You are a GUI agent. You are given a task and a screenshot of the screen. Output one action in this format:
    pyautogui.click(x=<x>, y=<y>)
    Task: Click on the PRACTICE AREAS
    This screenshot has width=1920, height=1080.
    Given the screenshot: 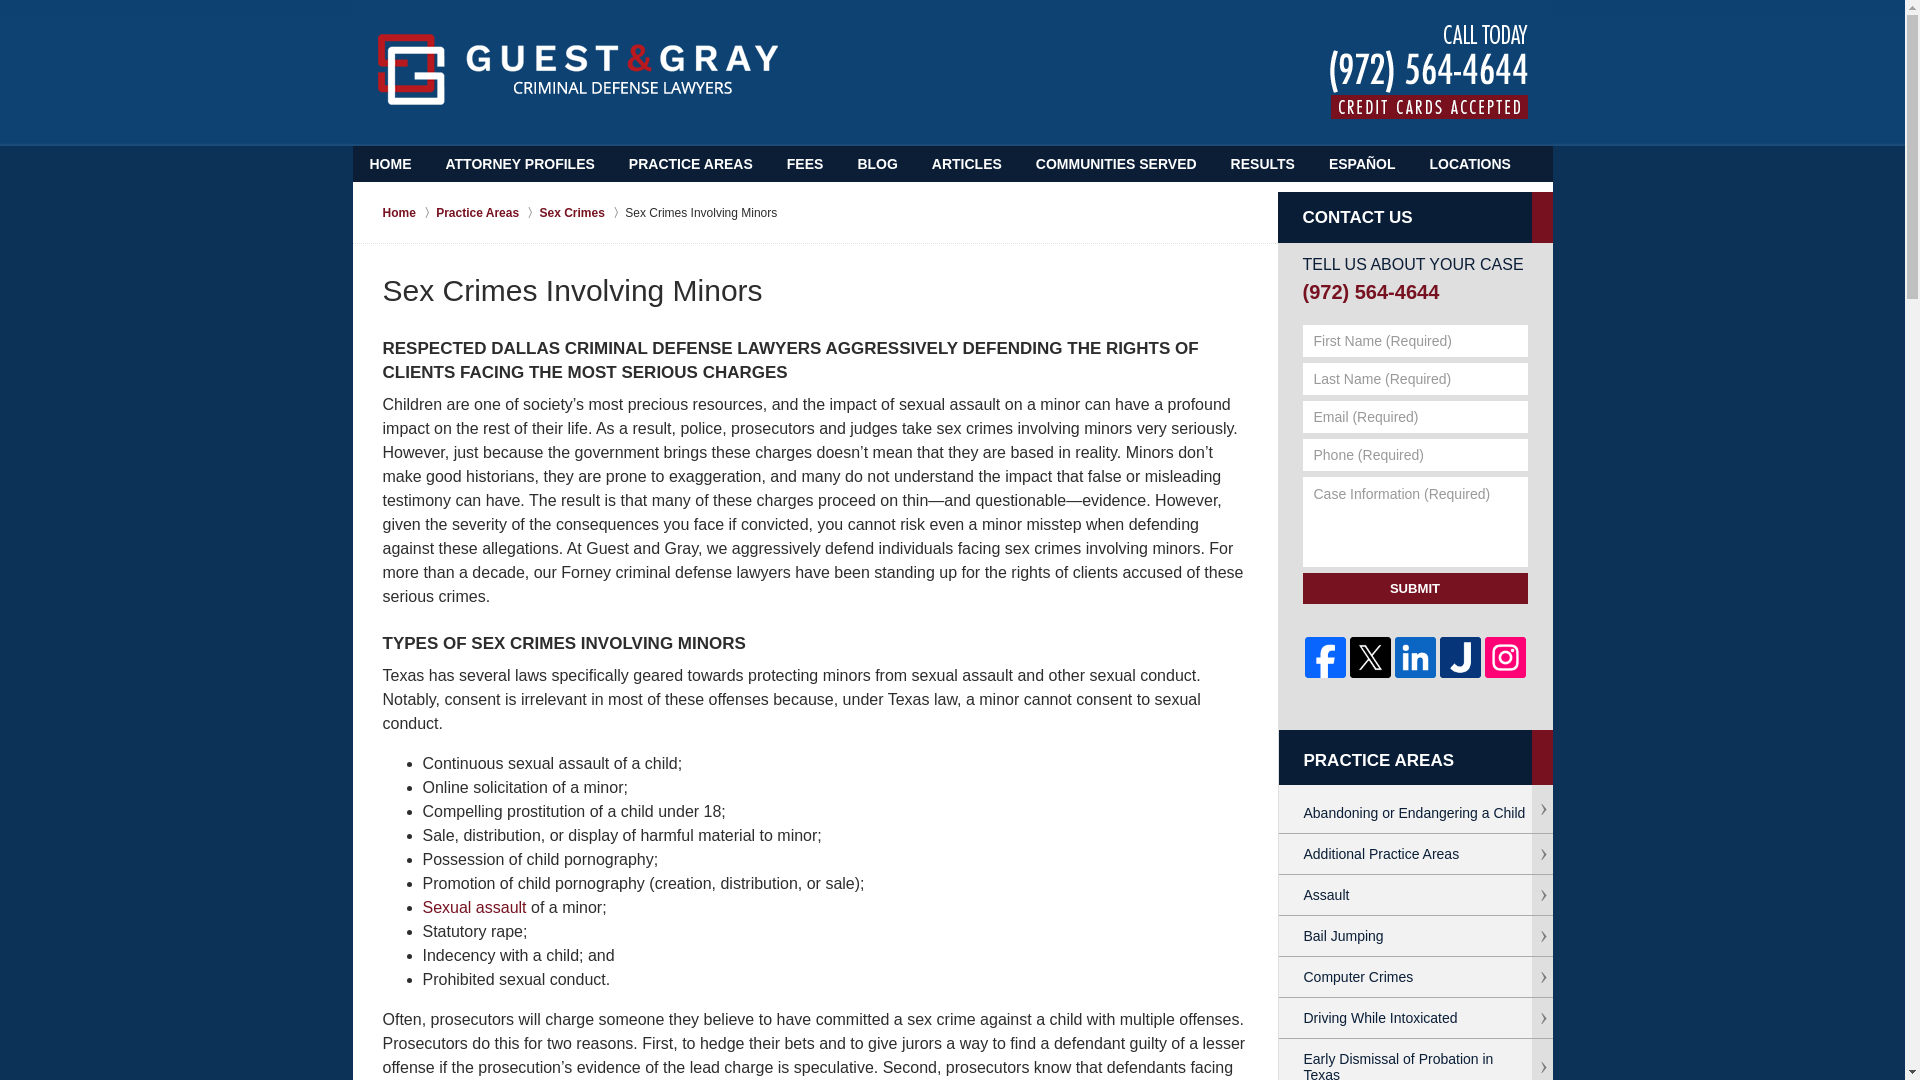 What is the action you would take?
    pyautogui.click(x=690, y=164)
    